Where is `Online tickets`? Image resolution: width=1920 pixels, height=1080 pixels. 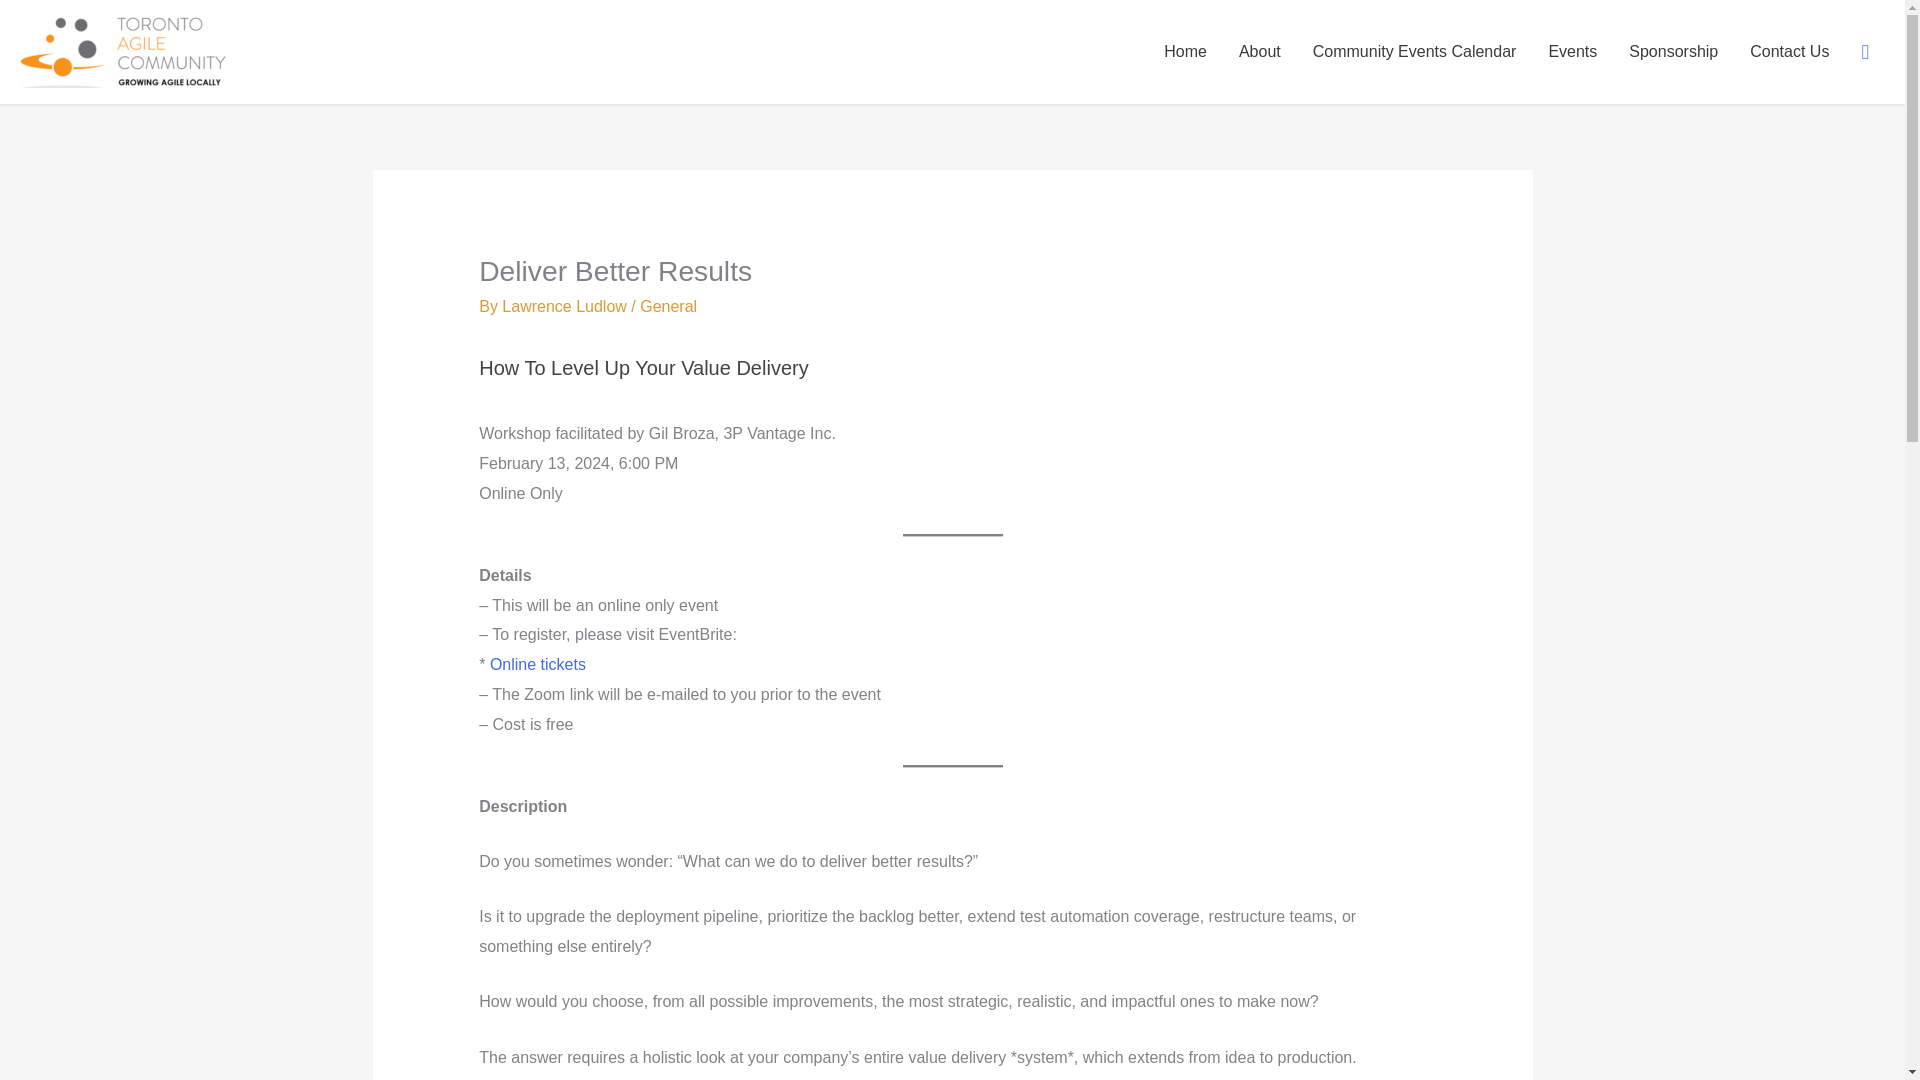 Online tickets is located at coordinates (537, 664).